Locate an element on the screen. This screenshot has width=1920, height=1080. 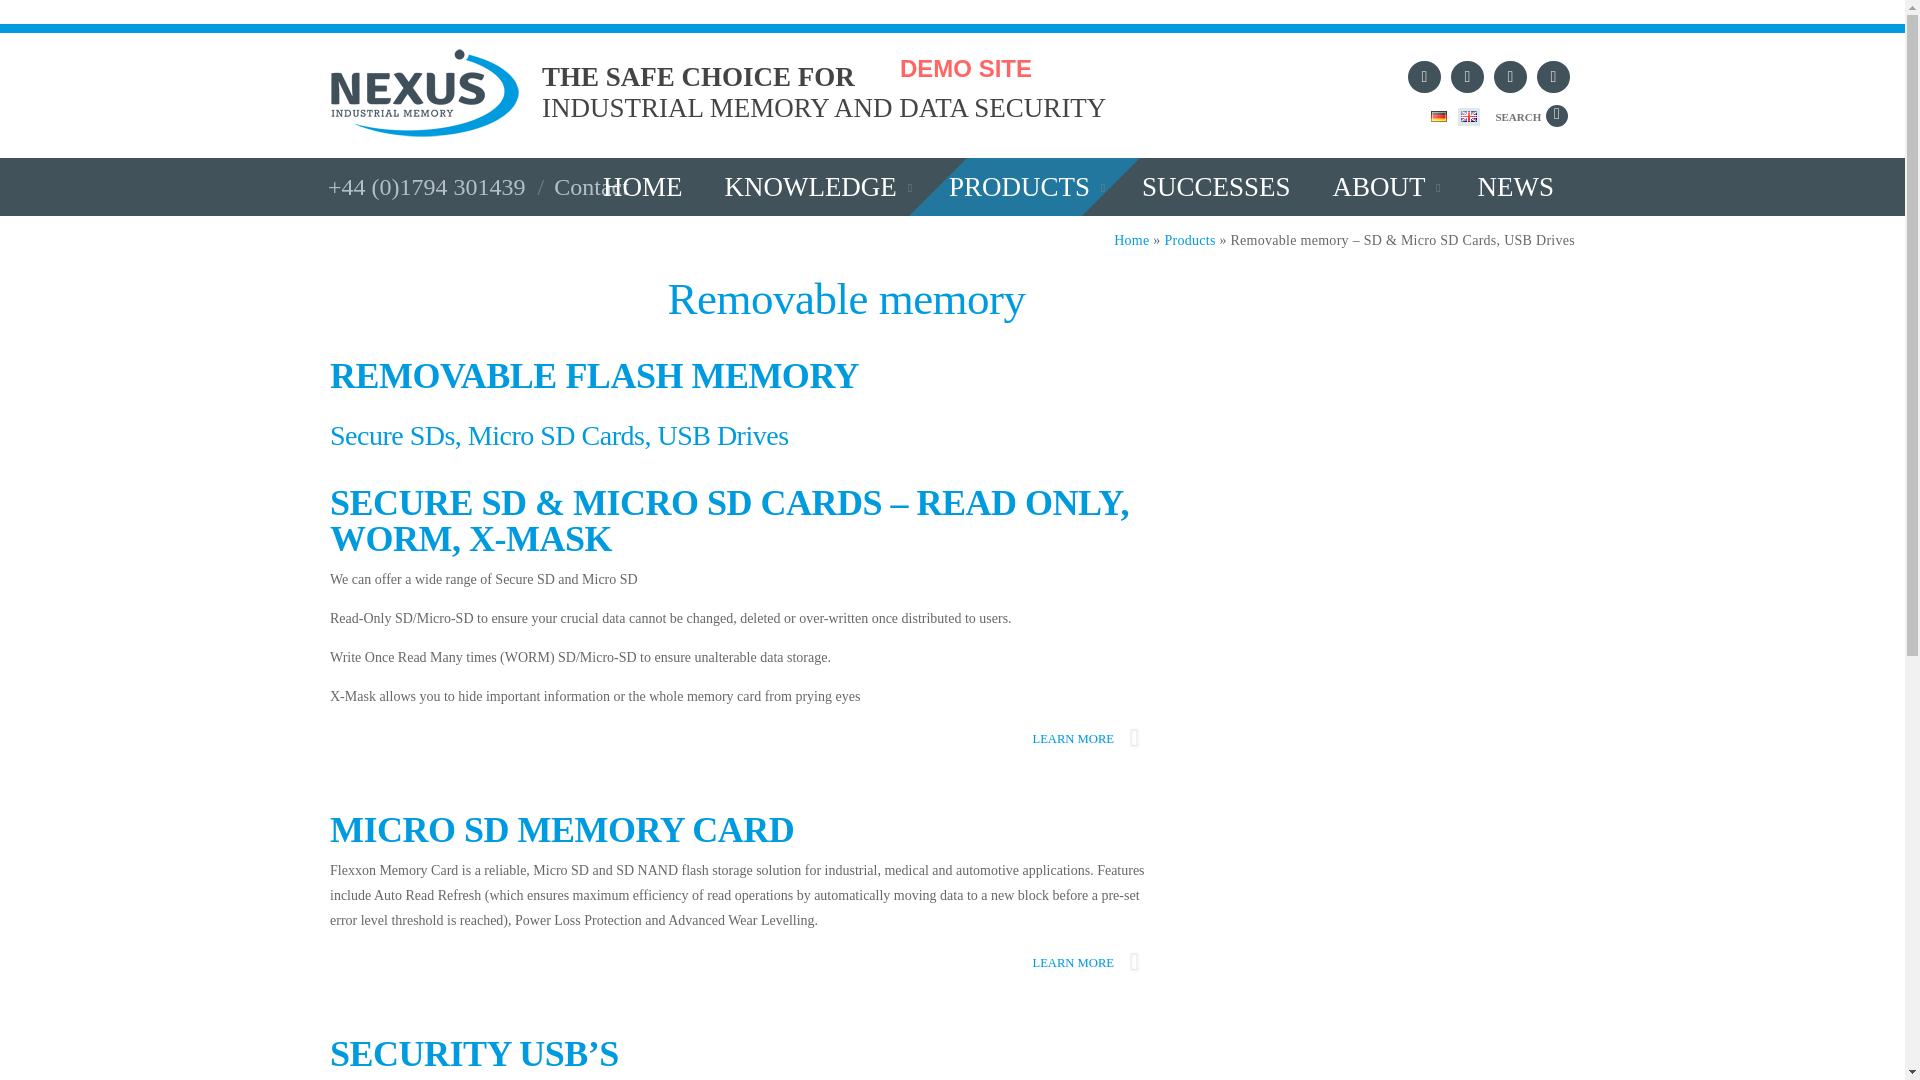
NEWS is located at coordinates (1024, 186).